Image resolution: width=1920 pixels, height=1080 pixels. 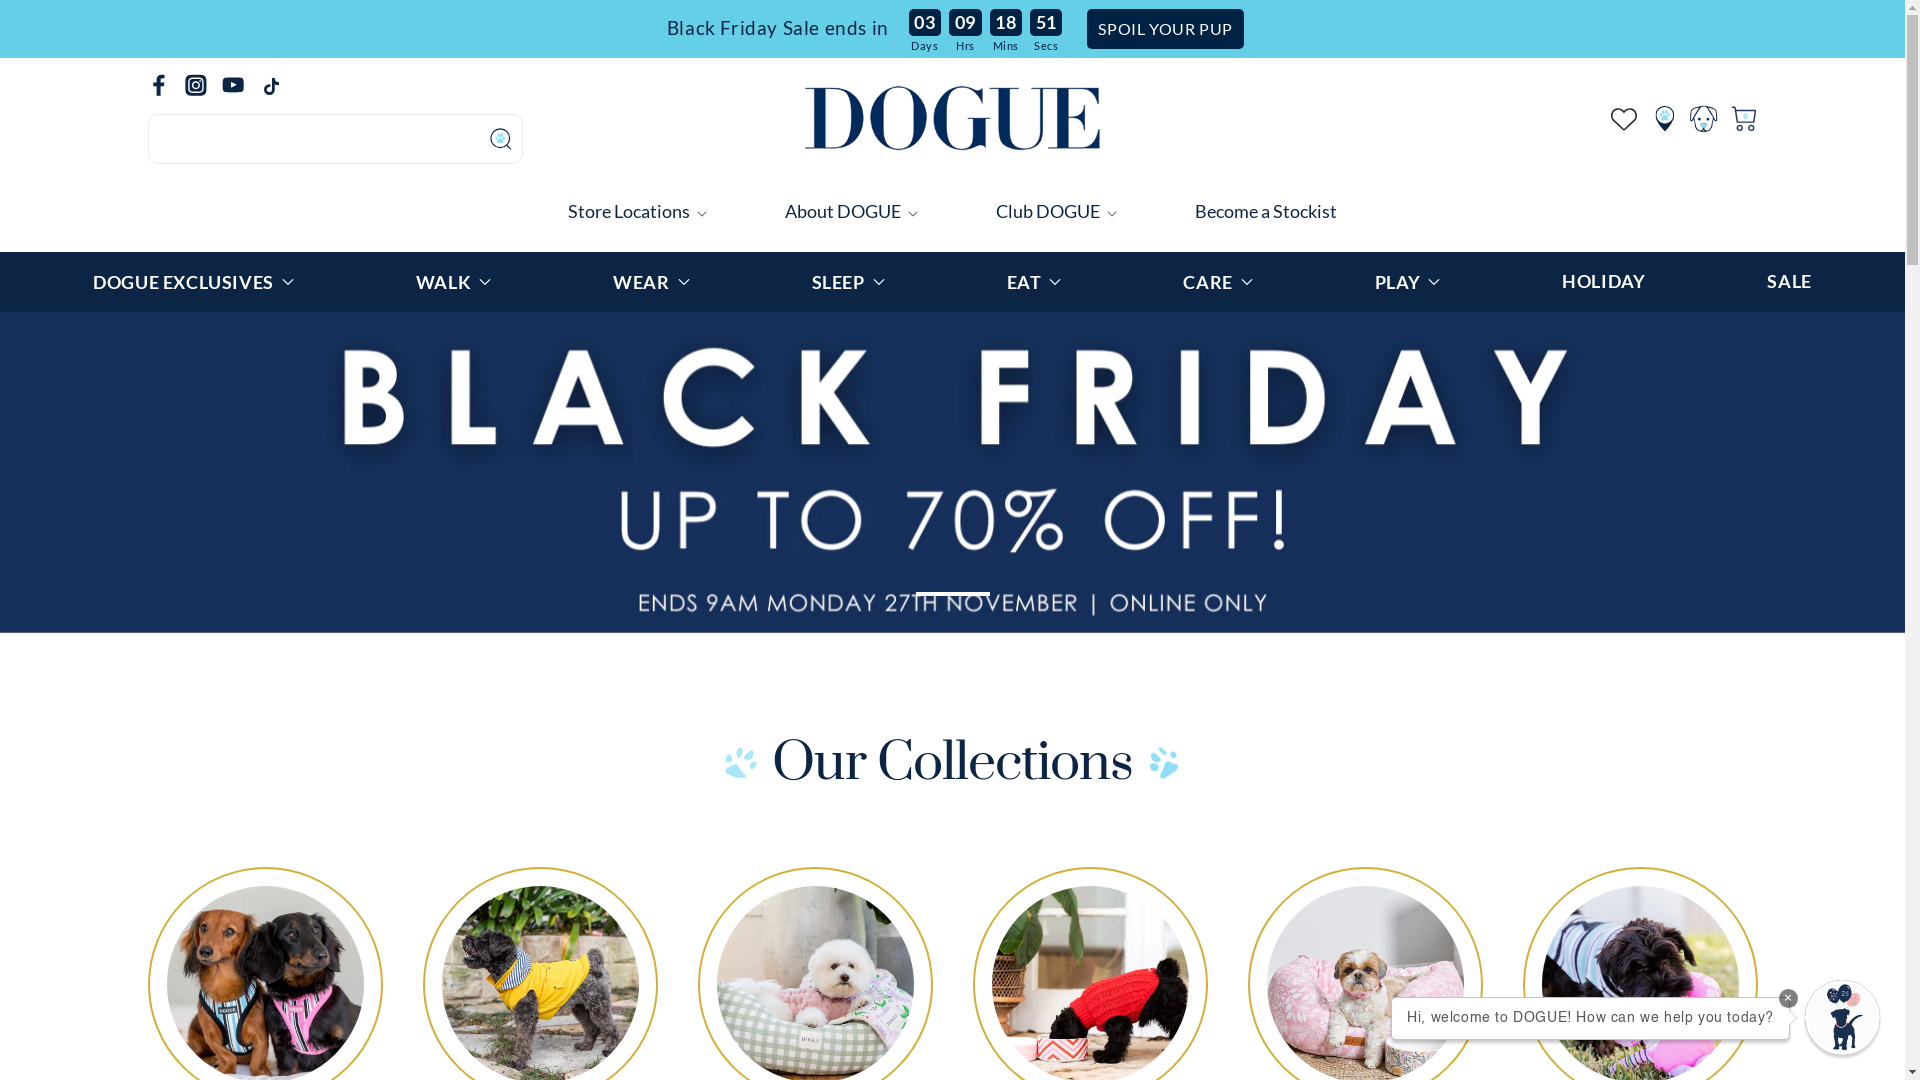 What do you see at coordinates (953, 594) in the screenshot?
I see `1` at bounding box center [953, 594].